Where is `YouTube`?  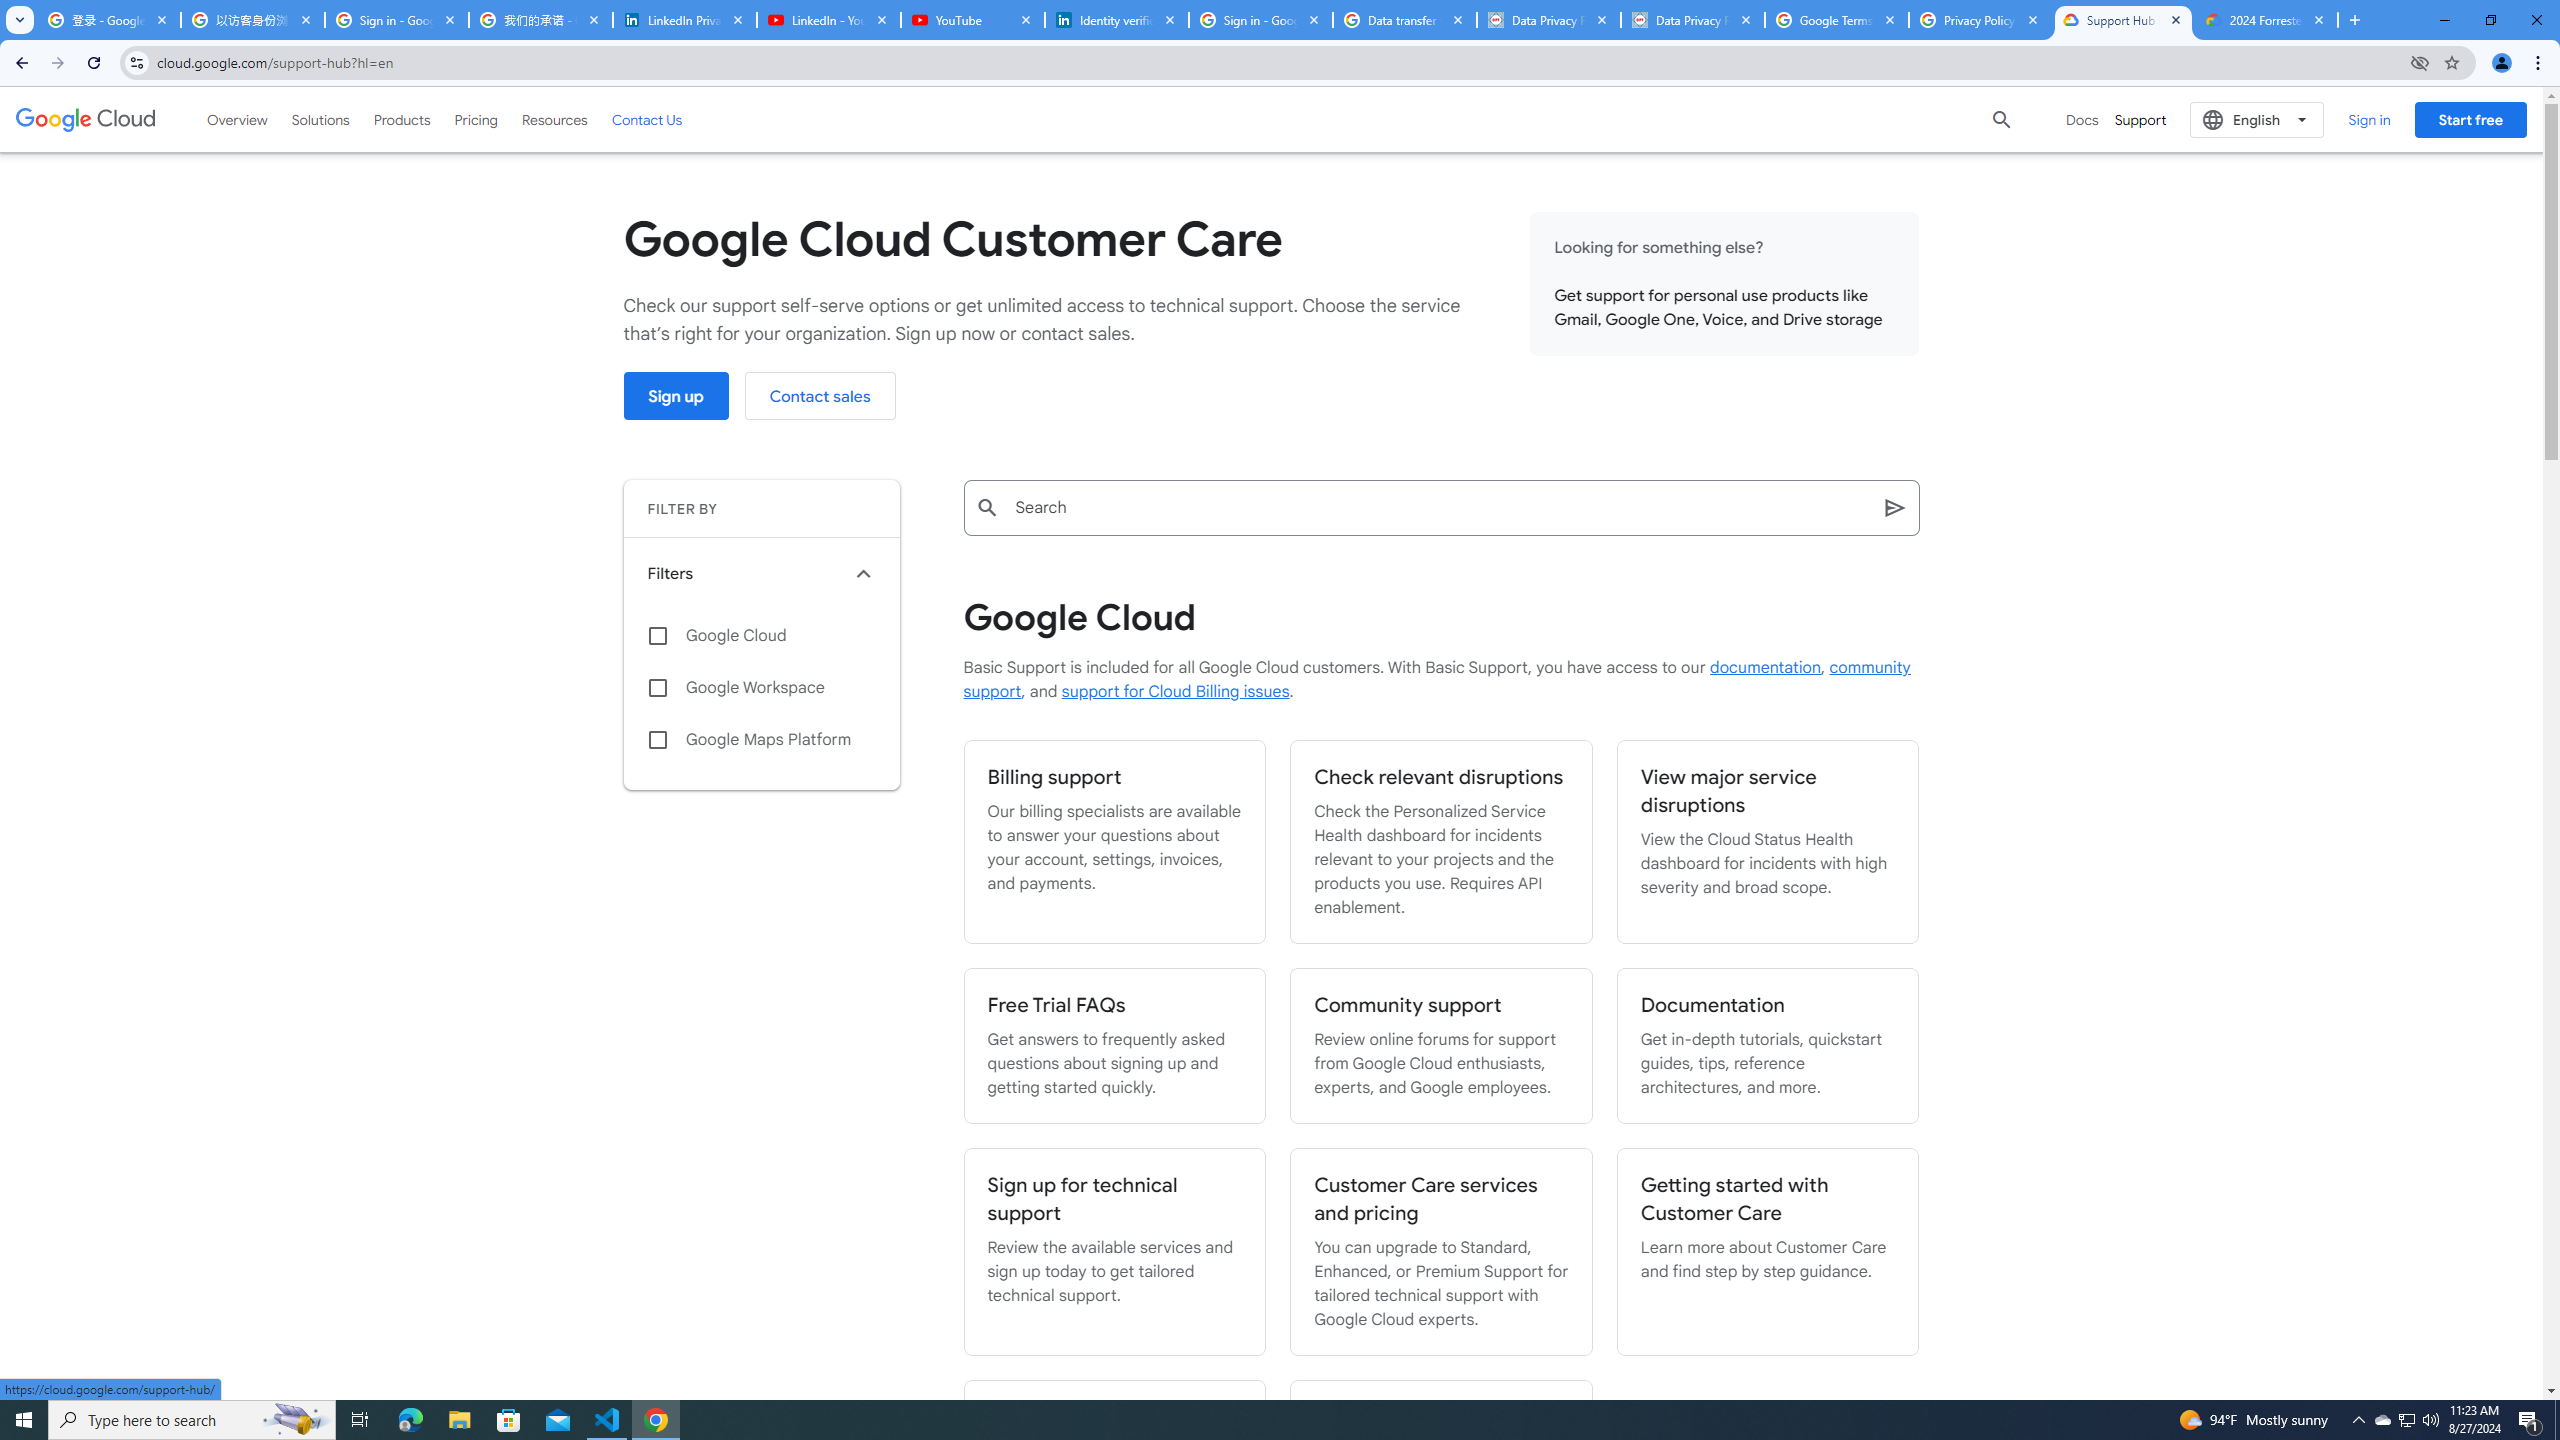
YouTube is located at coordinates (972, 20).